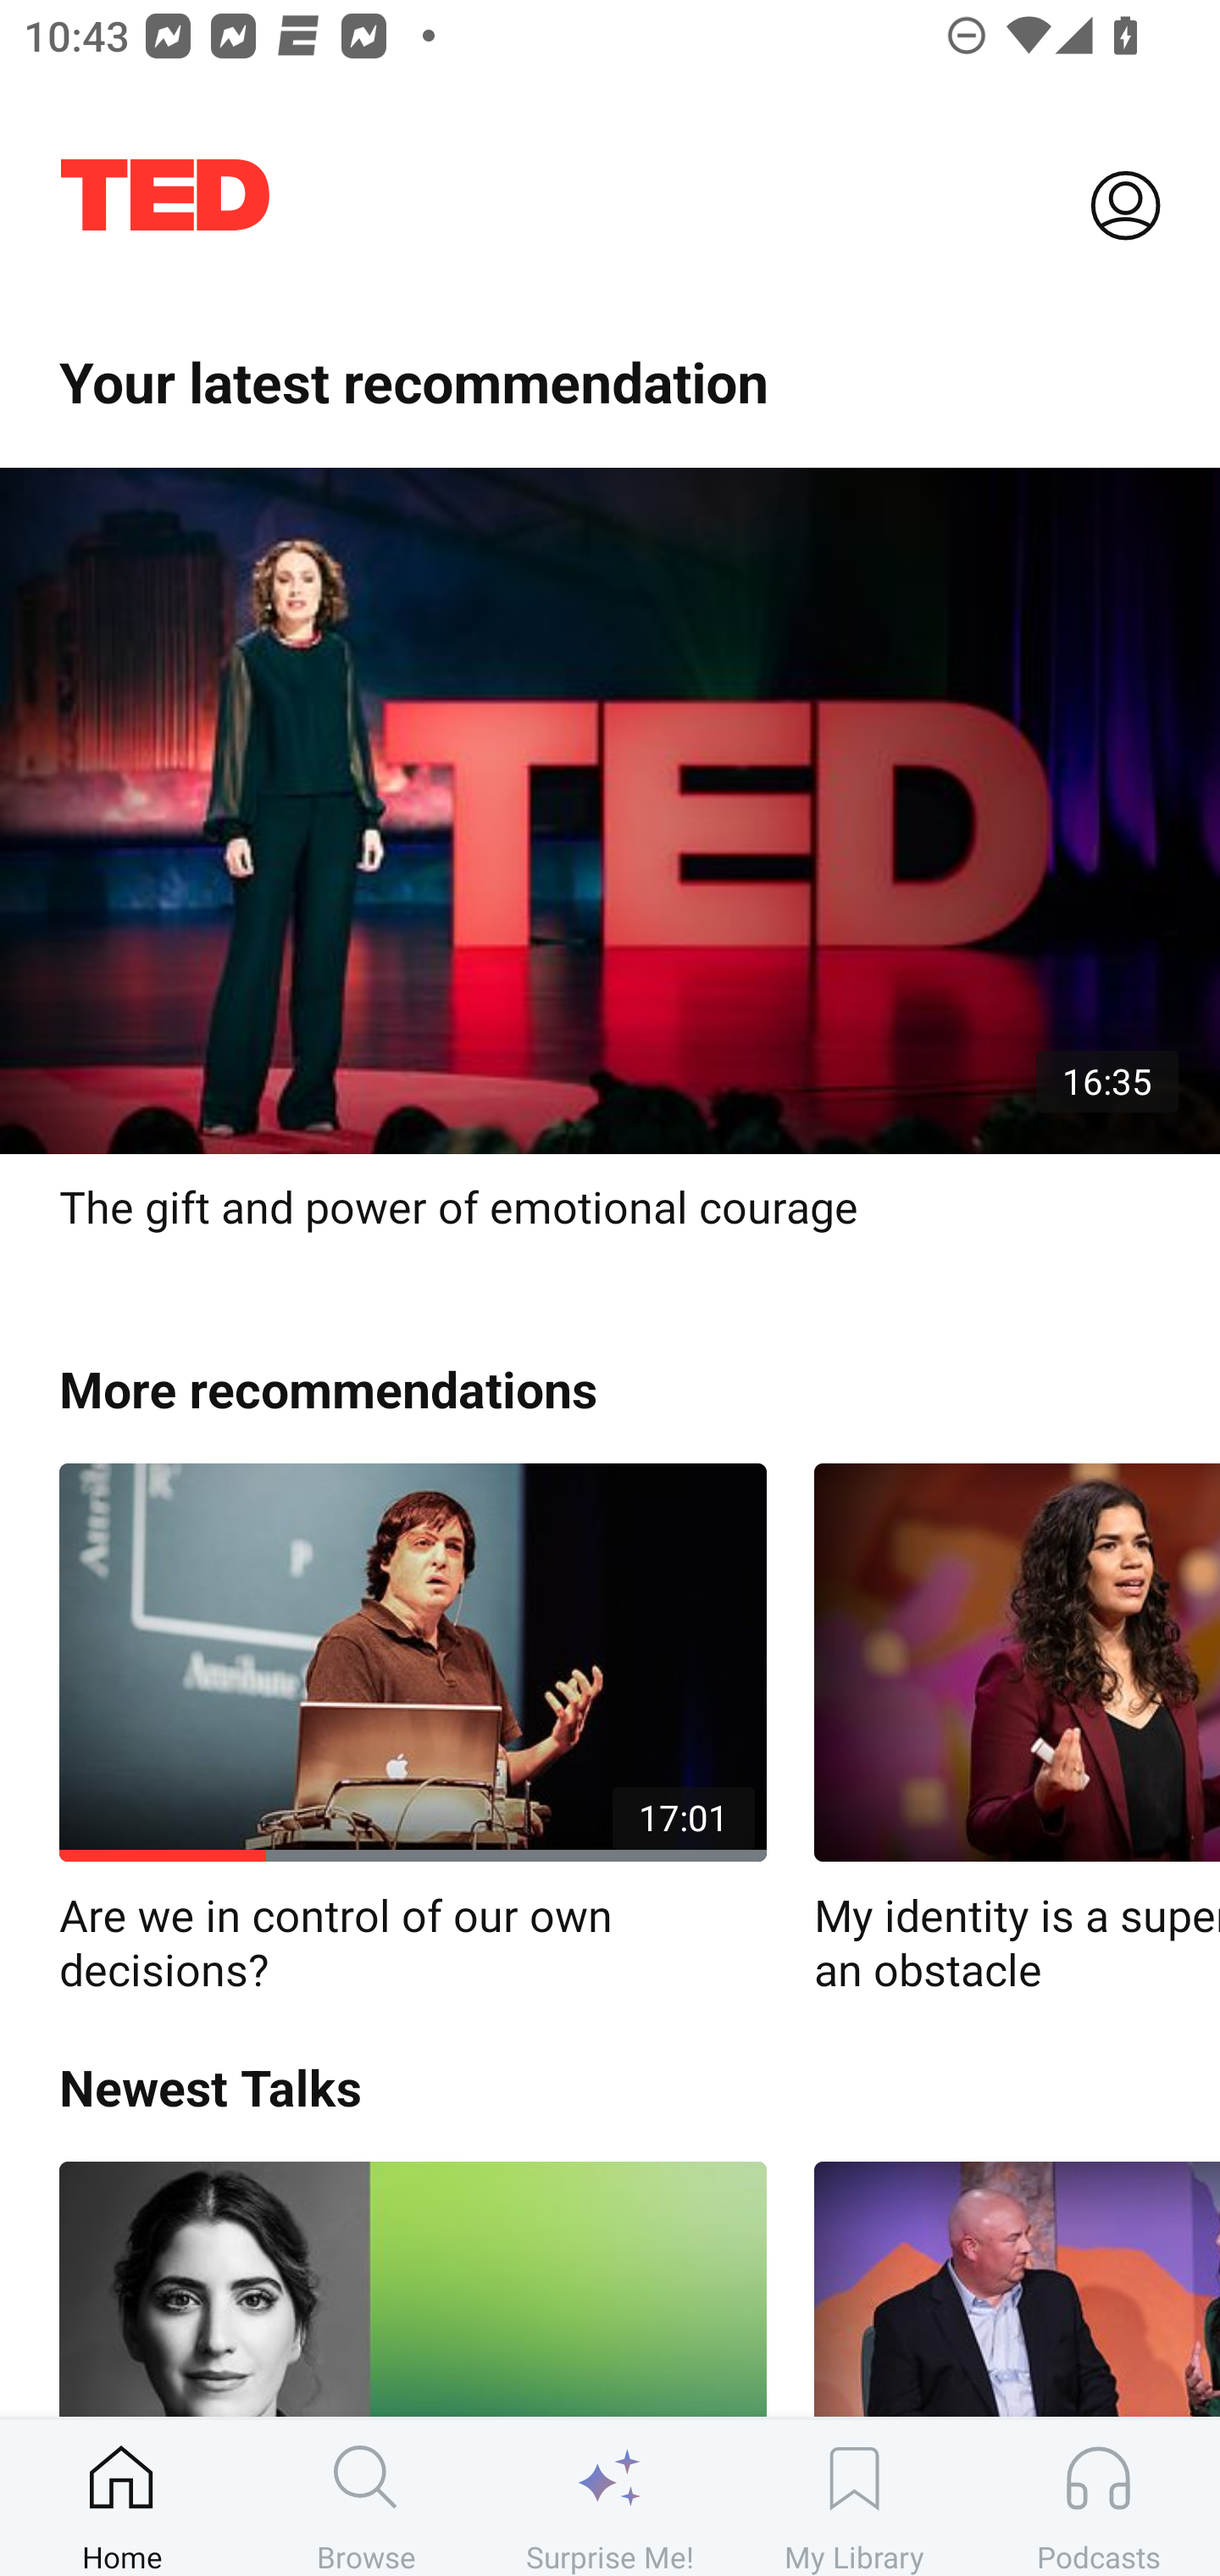  What do you see at coordinates (122, 2497) in the screenshot?
I see `Home` at bounding box center [122, 2497].